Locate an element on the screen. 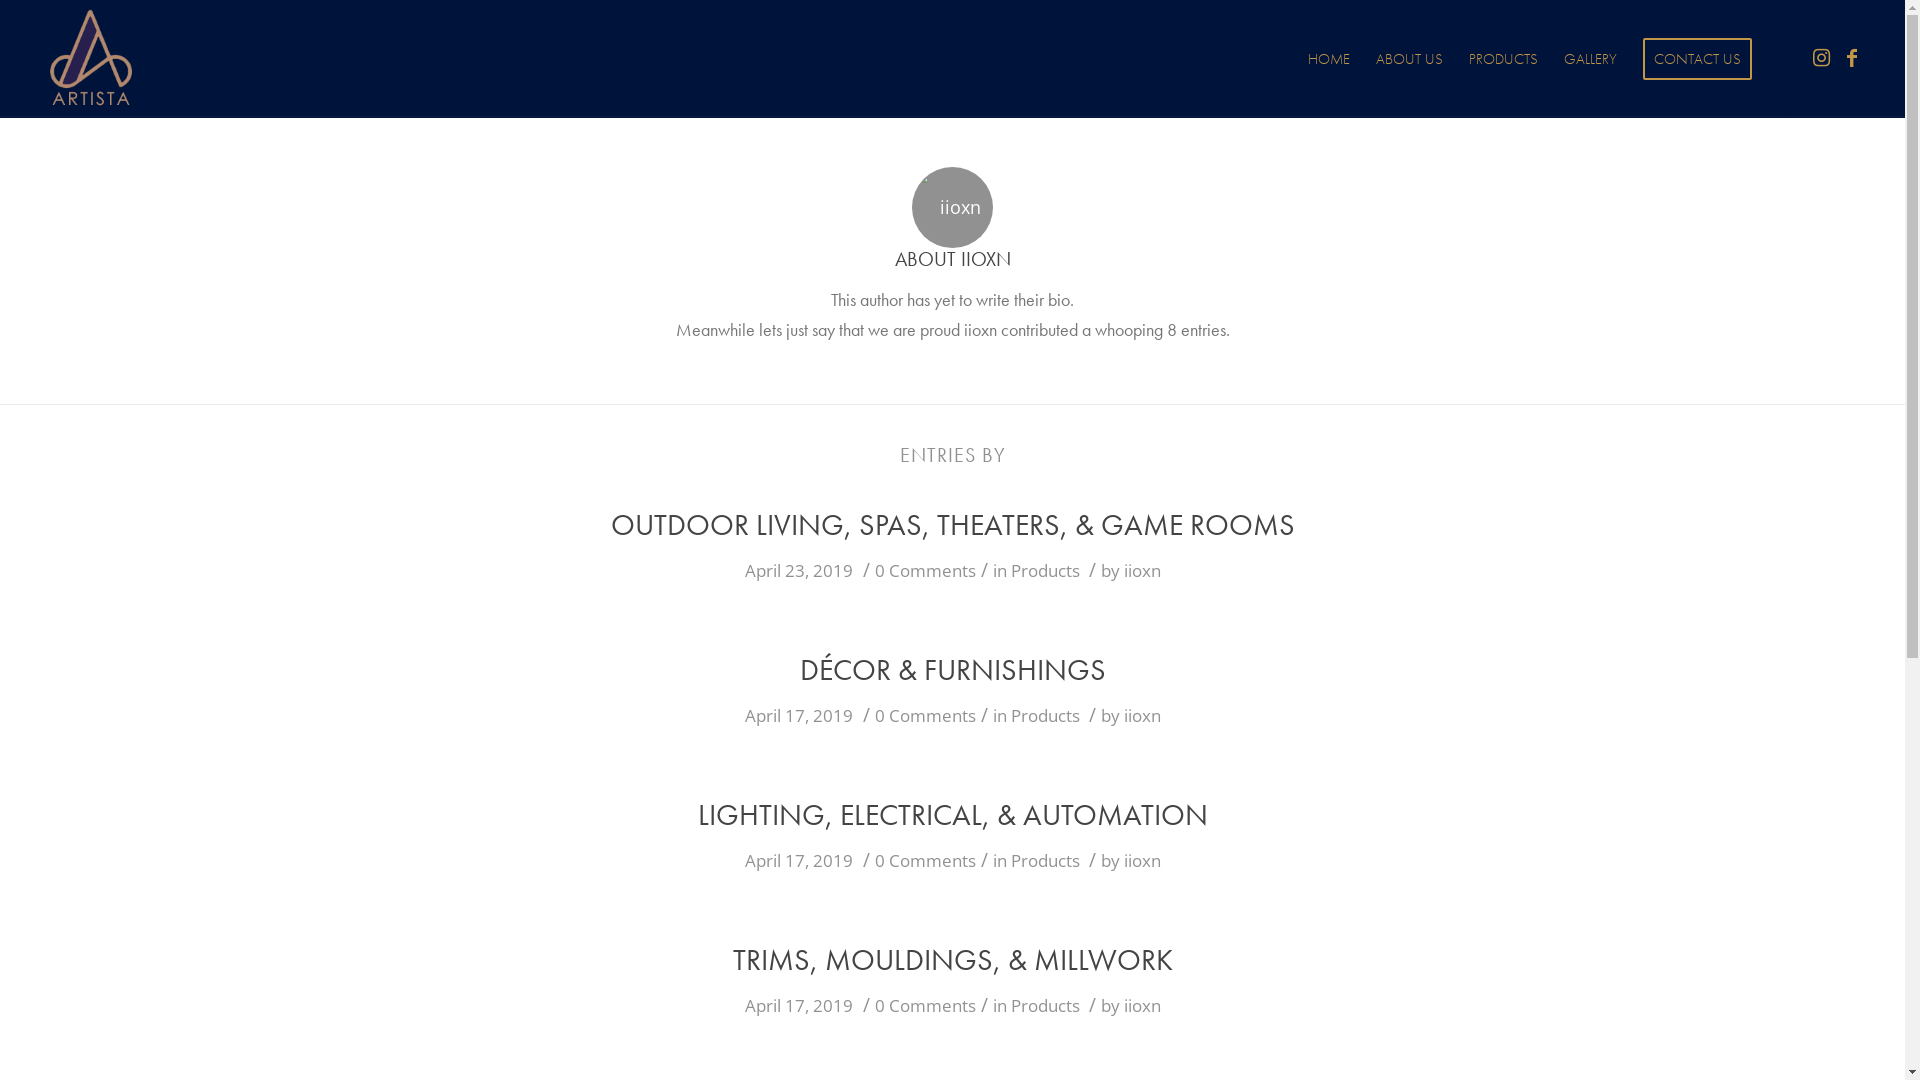 The height and width of the screenshot is (1080, 1920). iioxn is located at coordinates (1142, 860).